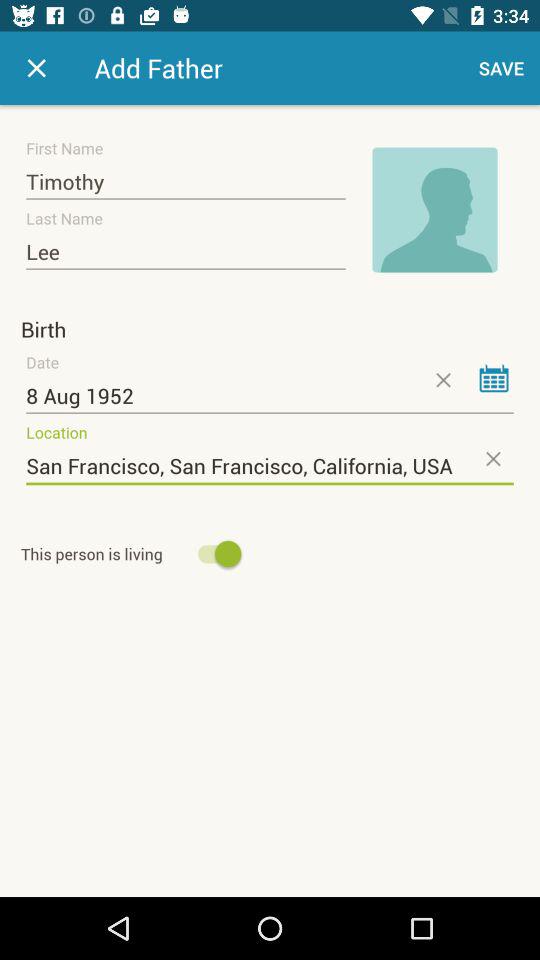 The width and height of the screenshot is (540, 960). Describe the element at coordinates (186, 182) in the screenshot. I see `choose item above lee` at that location.